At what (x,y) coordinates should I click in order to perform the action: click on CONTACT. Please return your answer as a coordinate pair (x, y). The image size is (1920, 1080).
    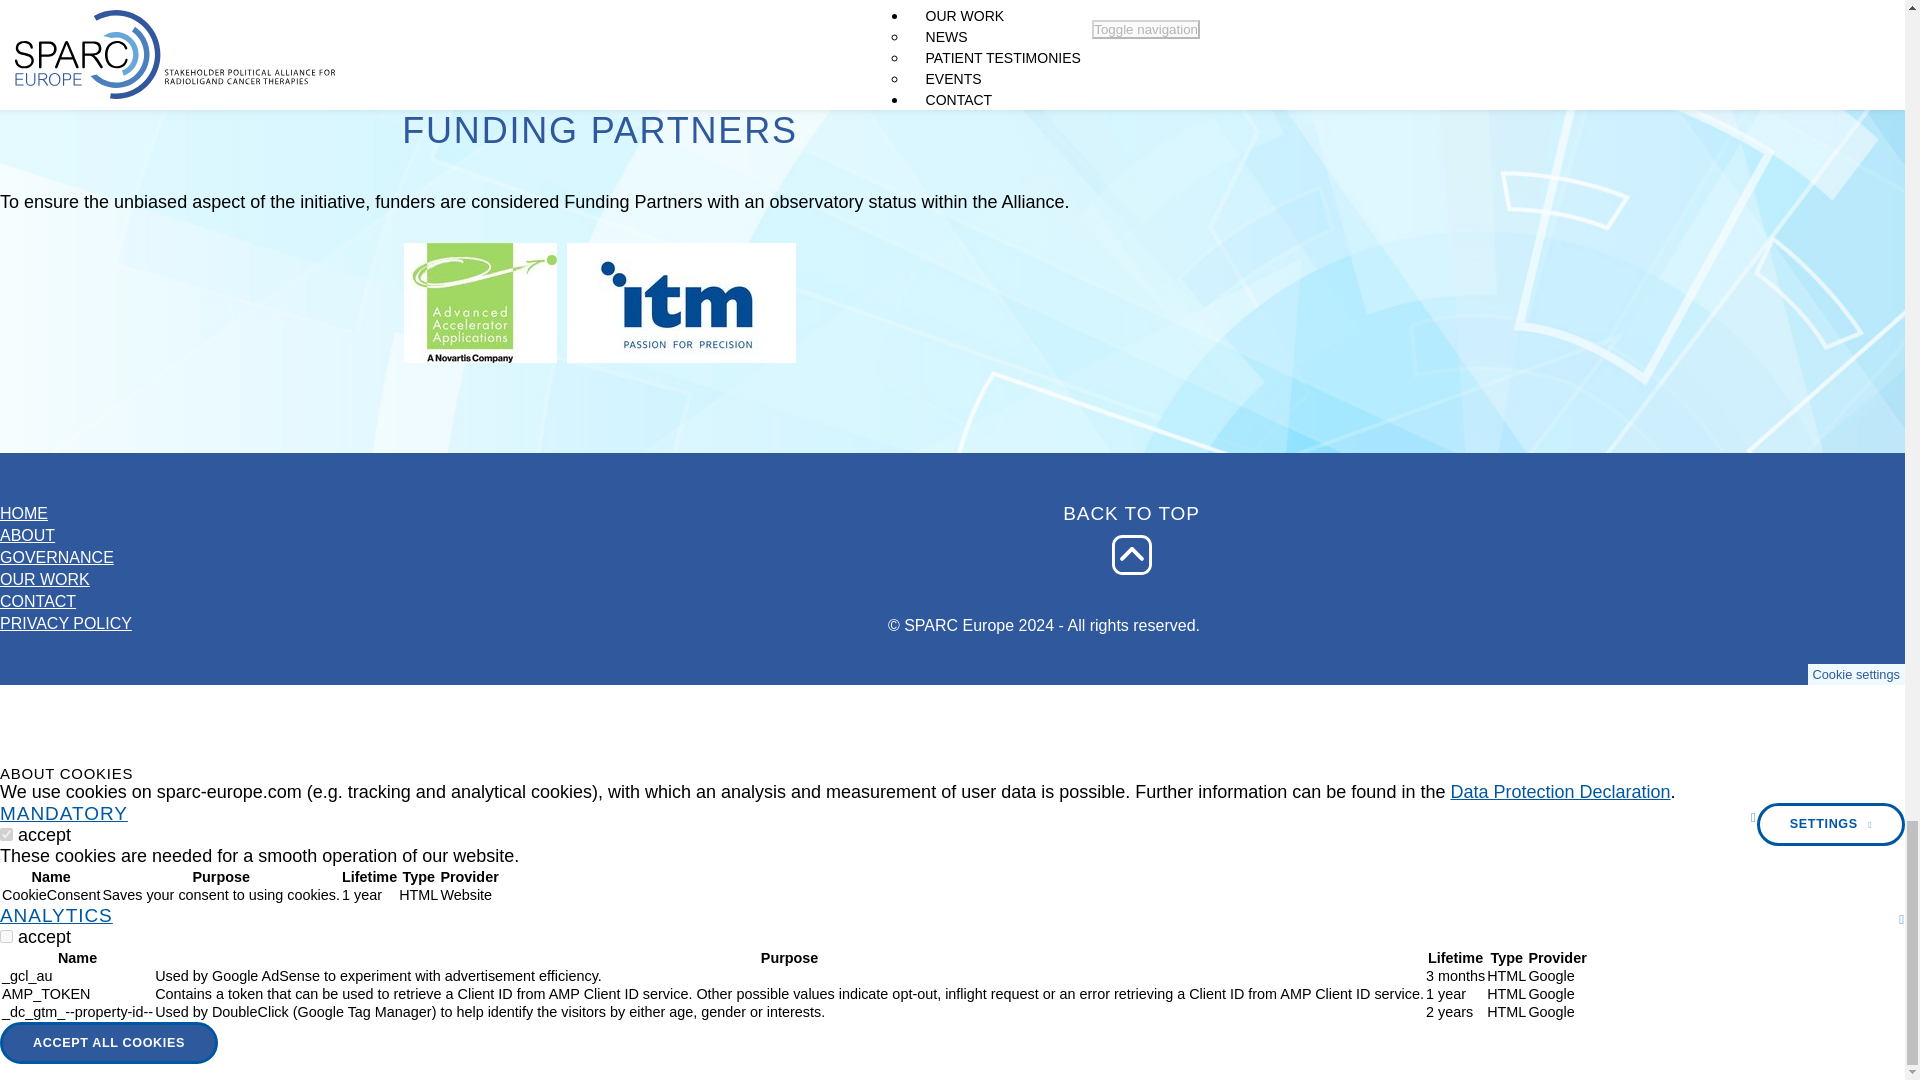
    Looking at the image, I should click on (66, 602).